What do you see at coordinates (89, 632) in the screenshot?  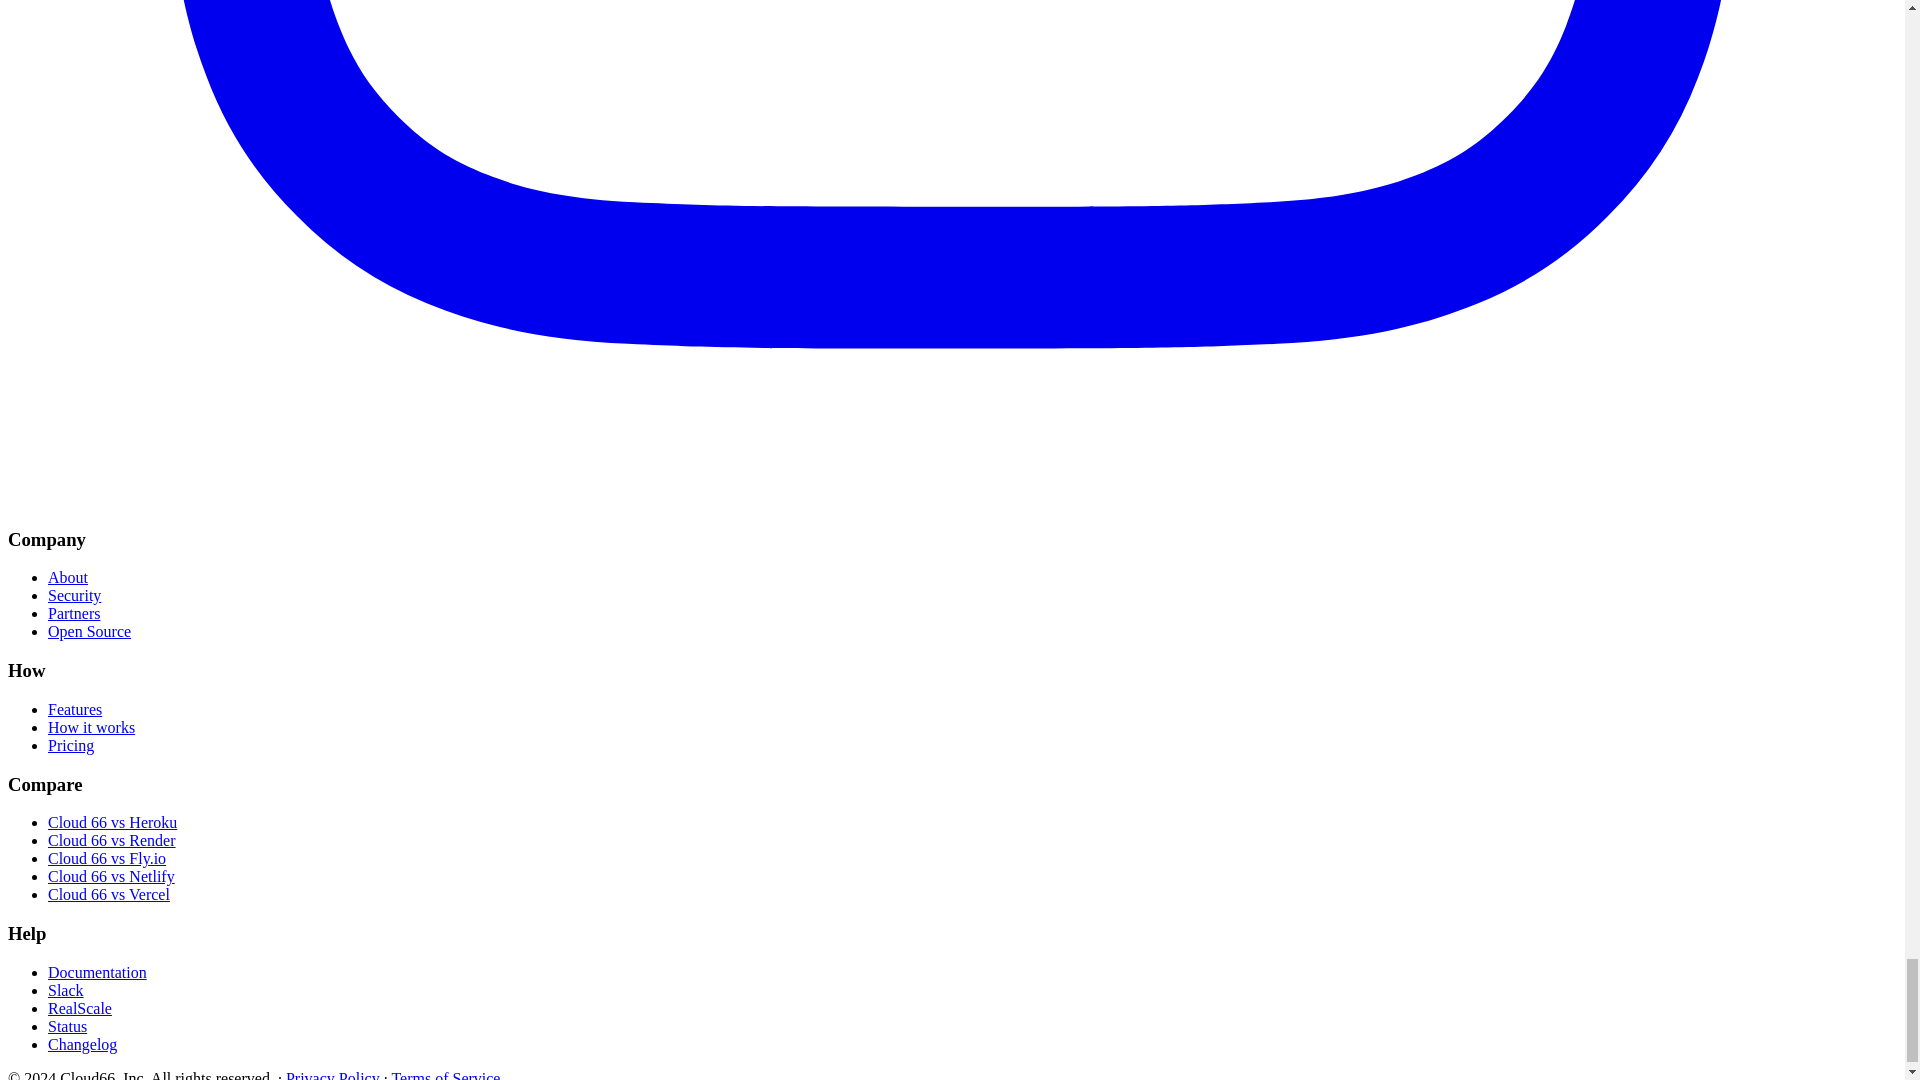 I see `Open Source` at bounding box center [89, 632].